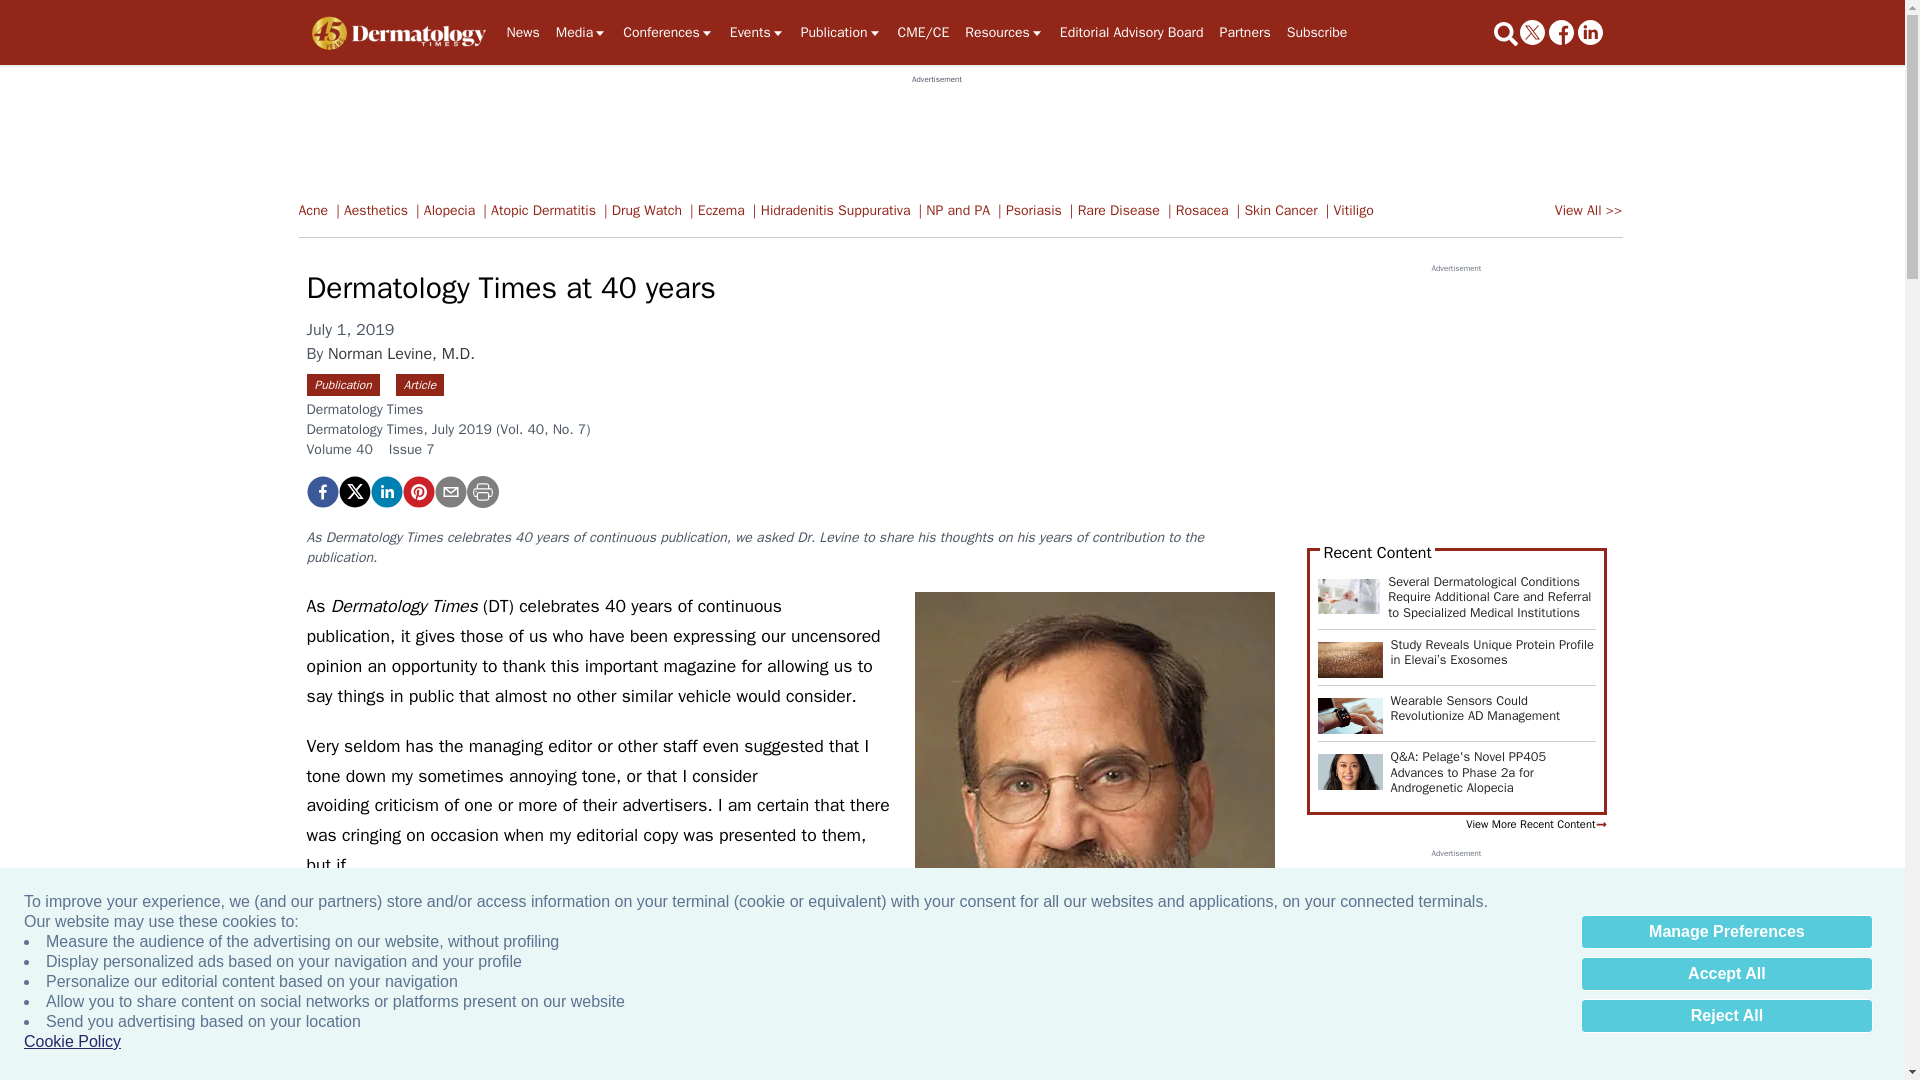  What do you see at coordinates (1131, 32) in the screenshot?
I see `Editorial Advisory Board` at bounding box center [1131, 32].